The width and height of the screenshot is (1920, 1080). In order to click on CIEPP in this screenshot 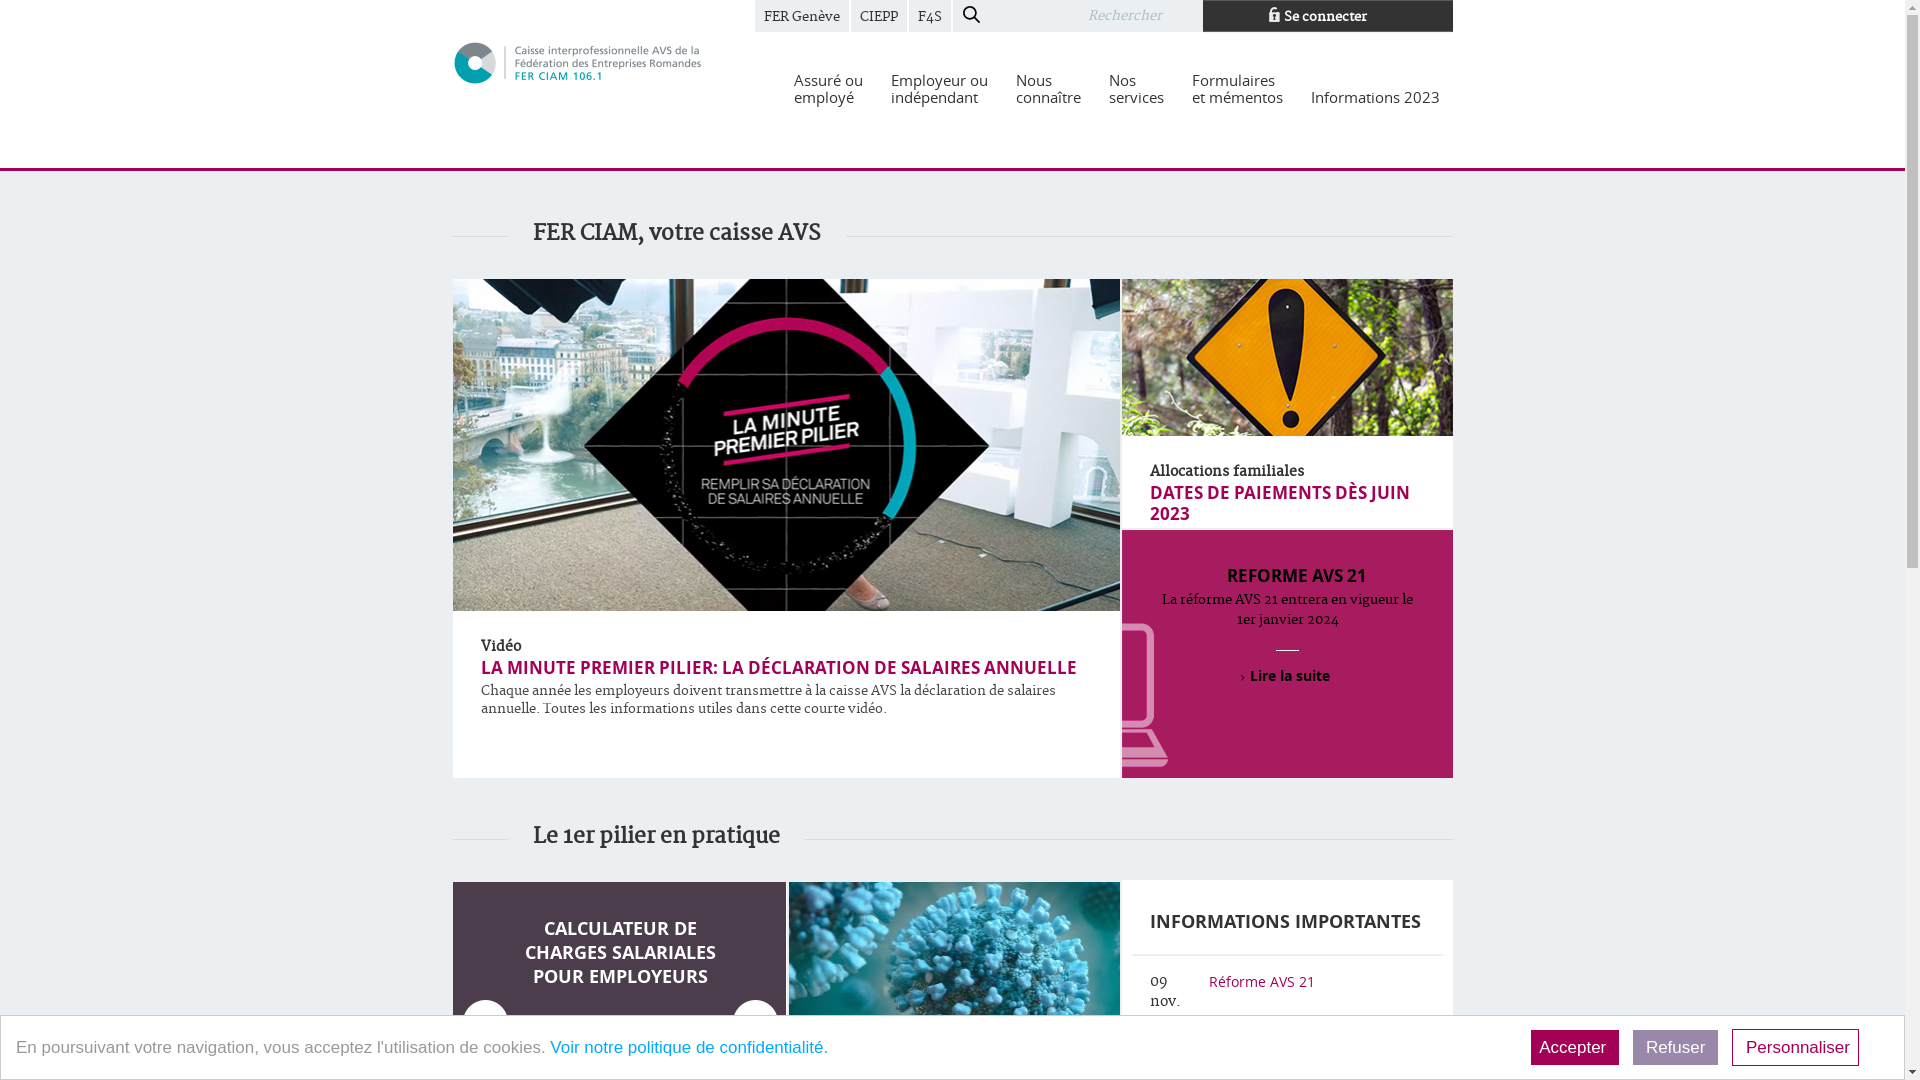, I will do `click(878, 16)`.